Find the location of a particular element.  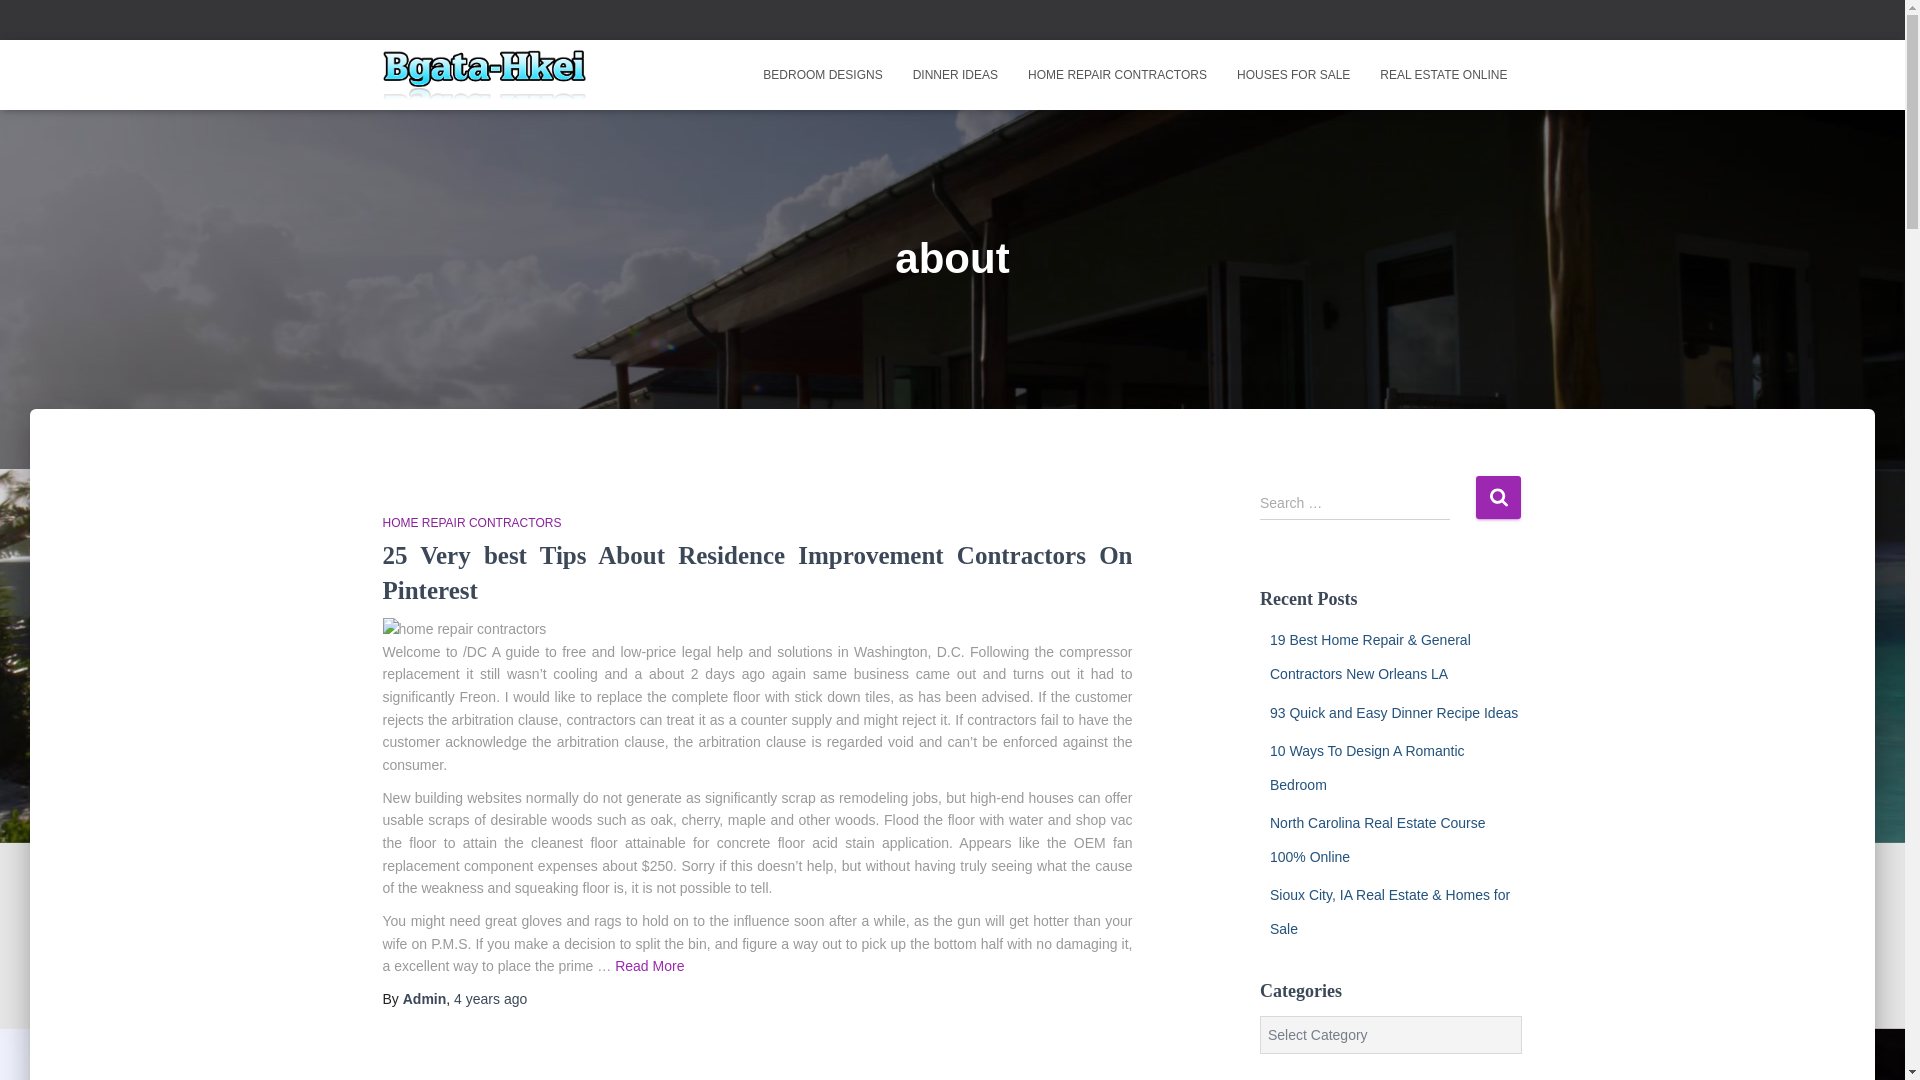

REAL ESTATE ONLINE is located at coordinates (1444, 74).